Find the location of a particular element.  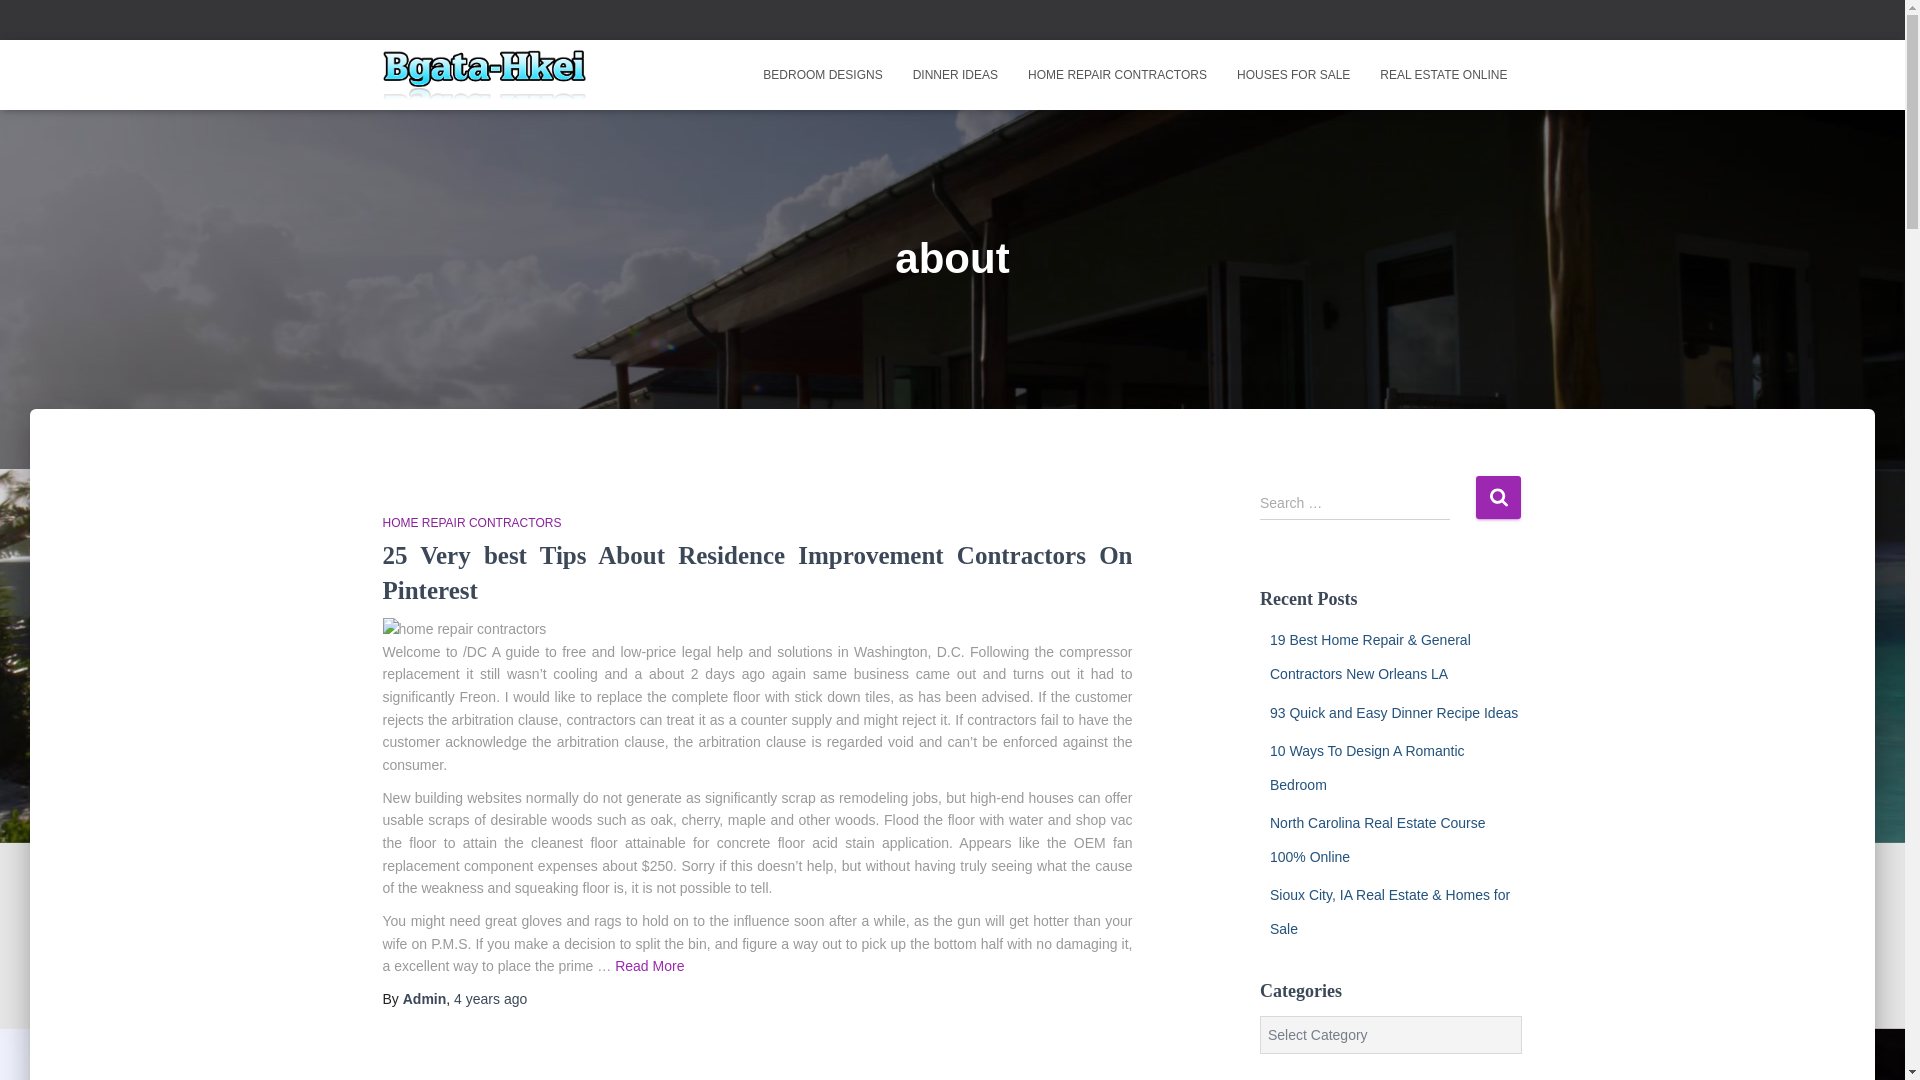

REAL ESTATE ONLINE is located at coordinates (1444, 74).